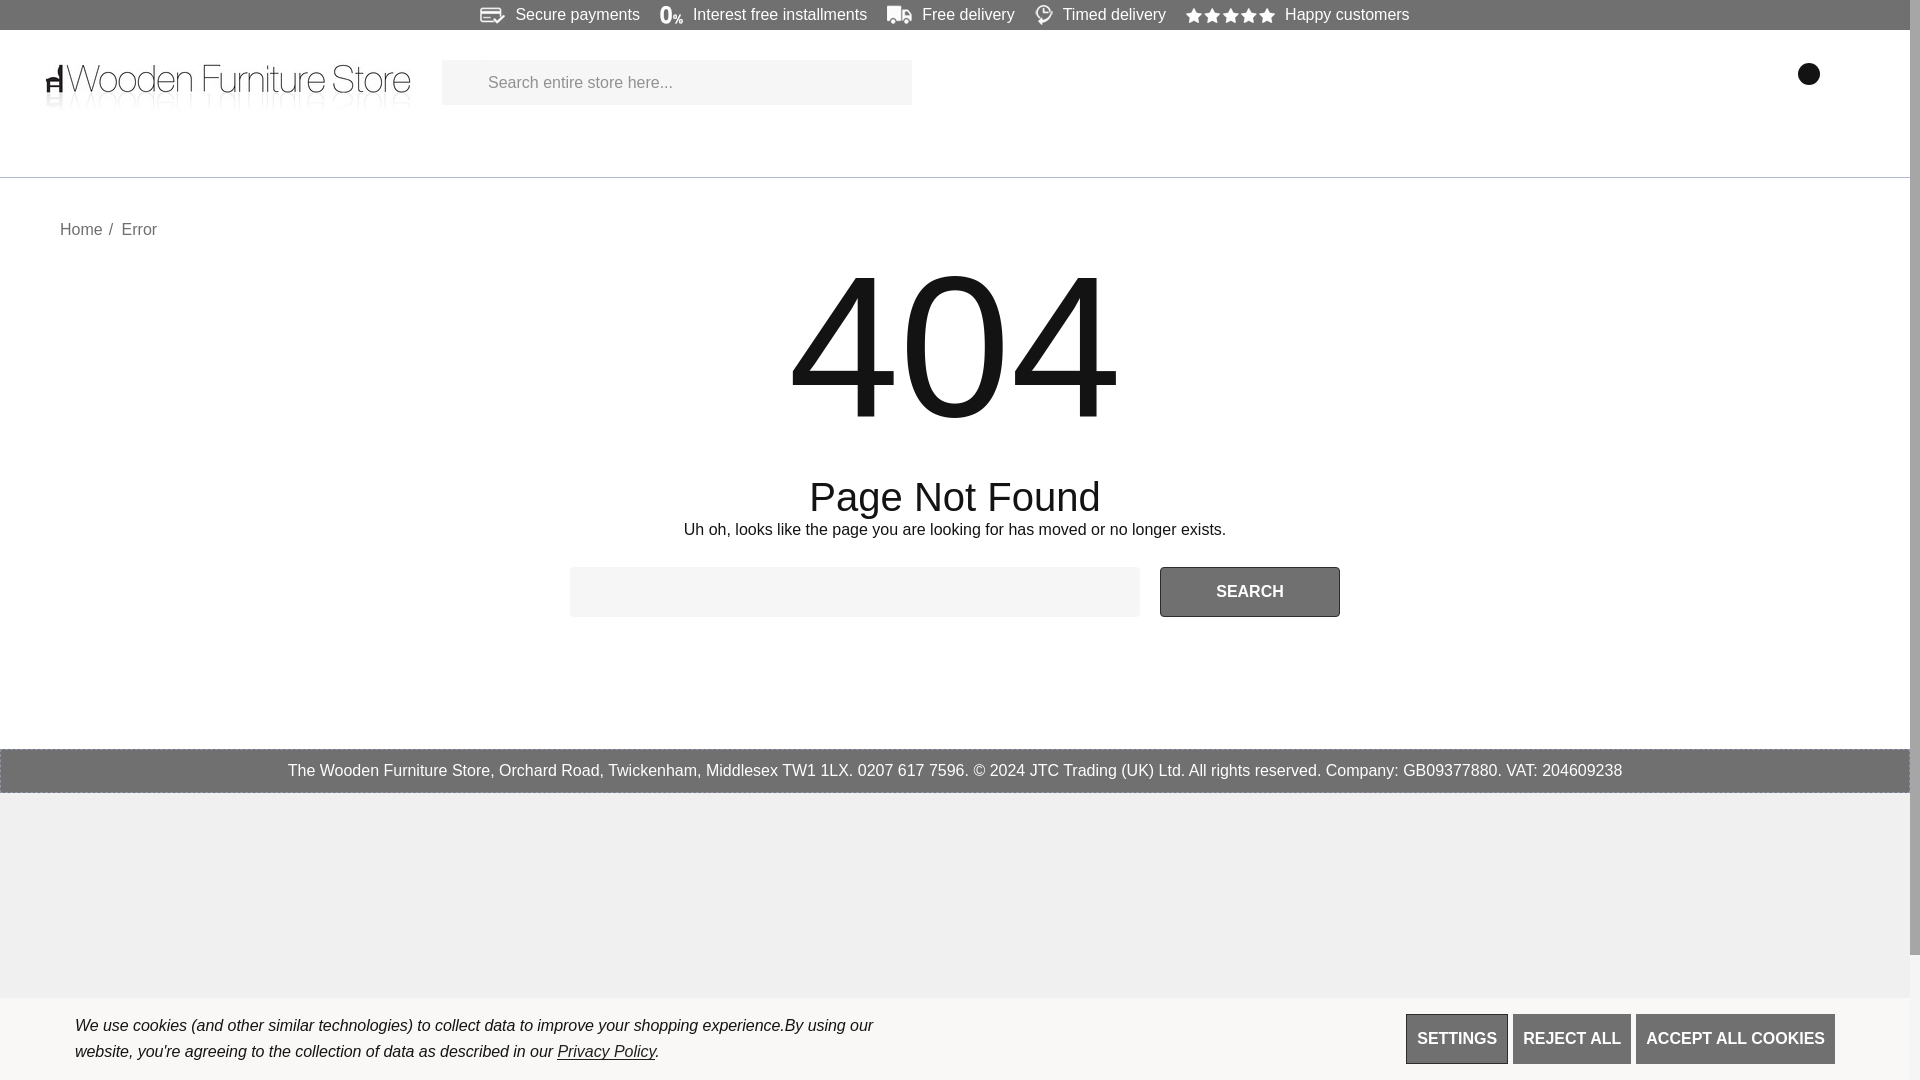 The width and height of the screenshot is (1920, 1080). I want to click on Wooden Furniture Store, so click(228, 82).